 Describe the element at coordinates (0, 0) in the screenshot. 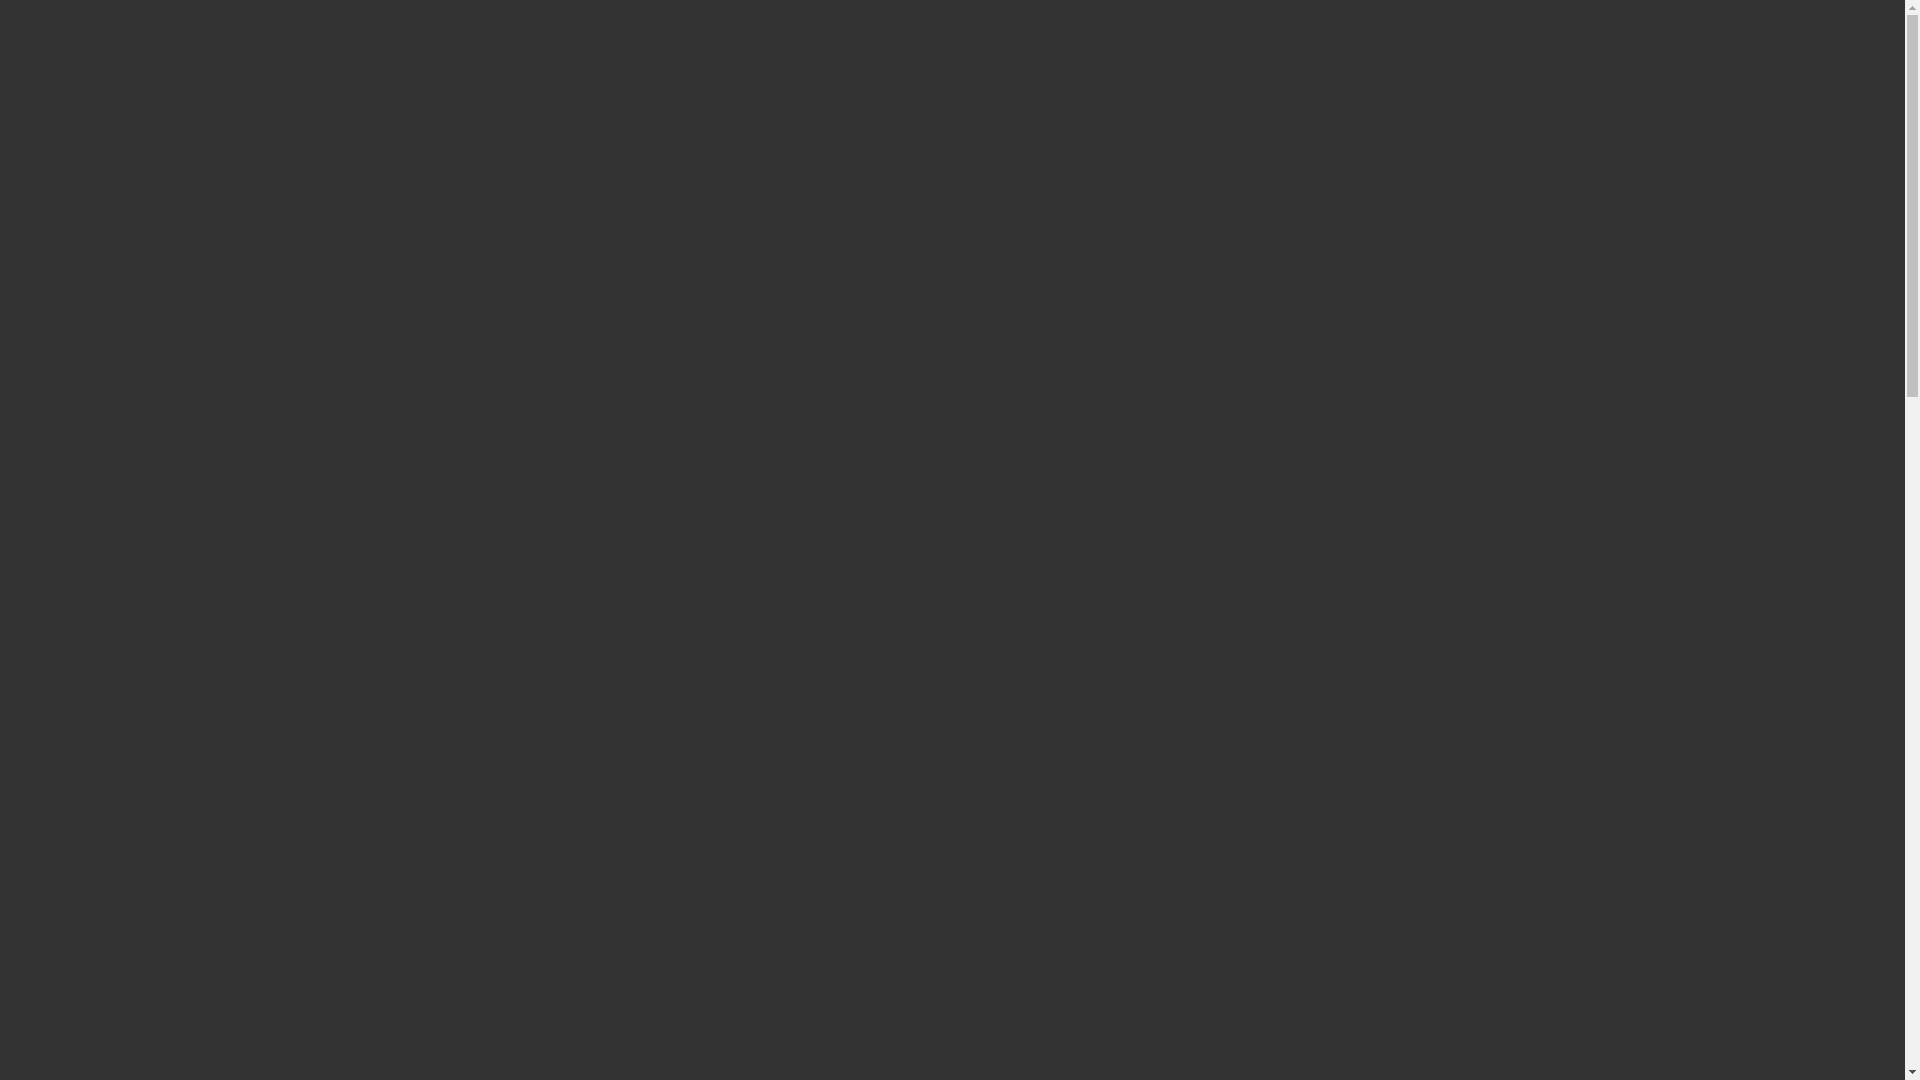

I see `Skip to main content` at that location.